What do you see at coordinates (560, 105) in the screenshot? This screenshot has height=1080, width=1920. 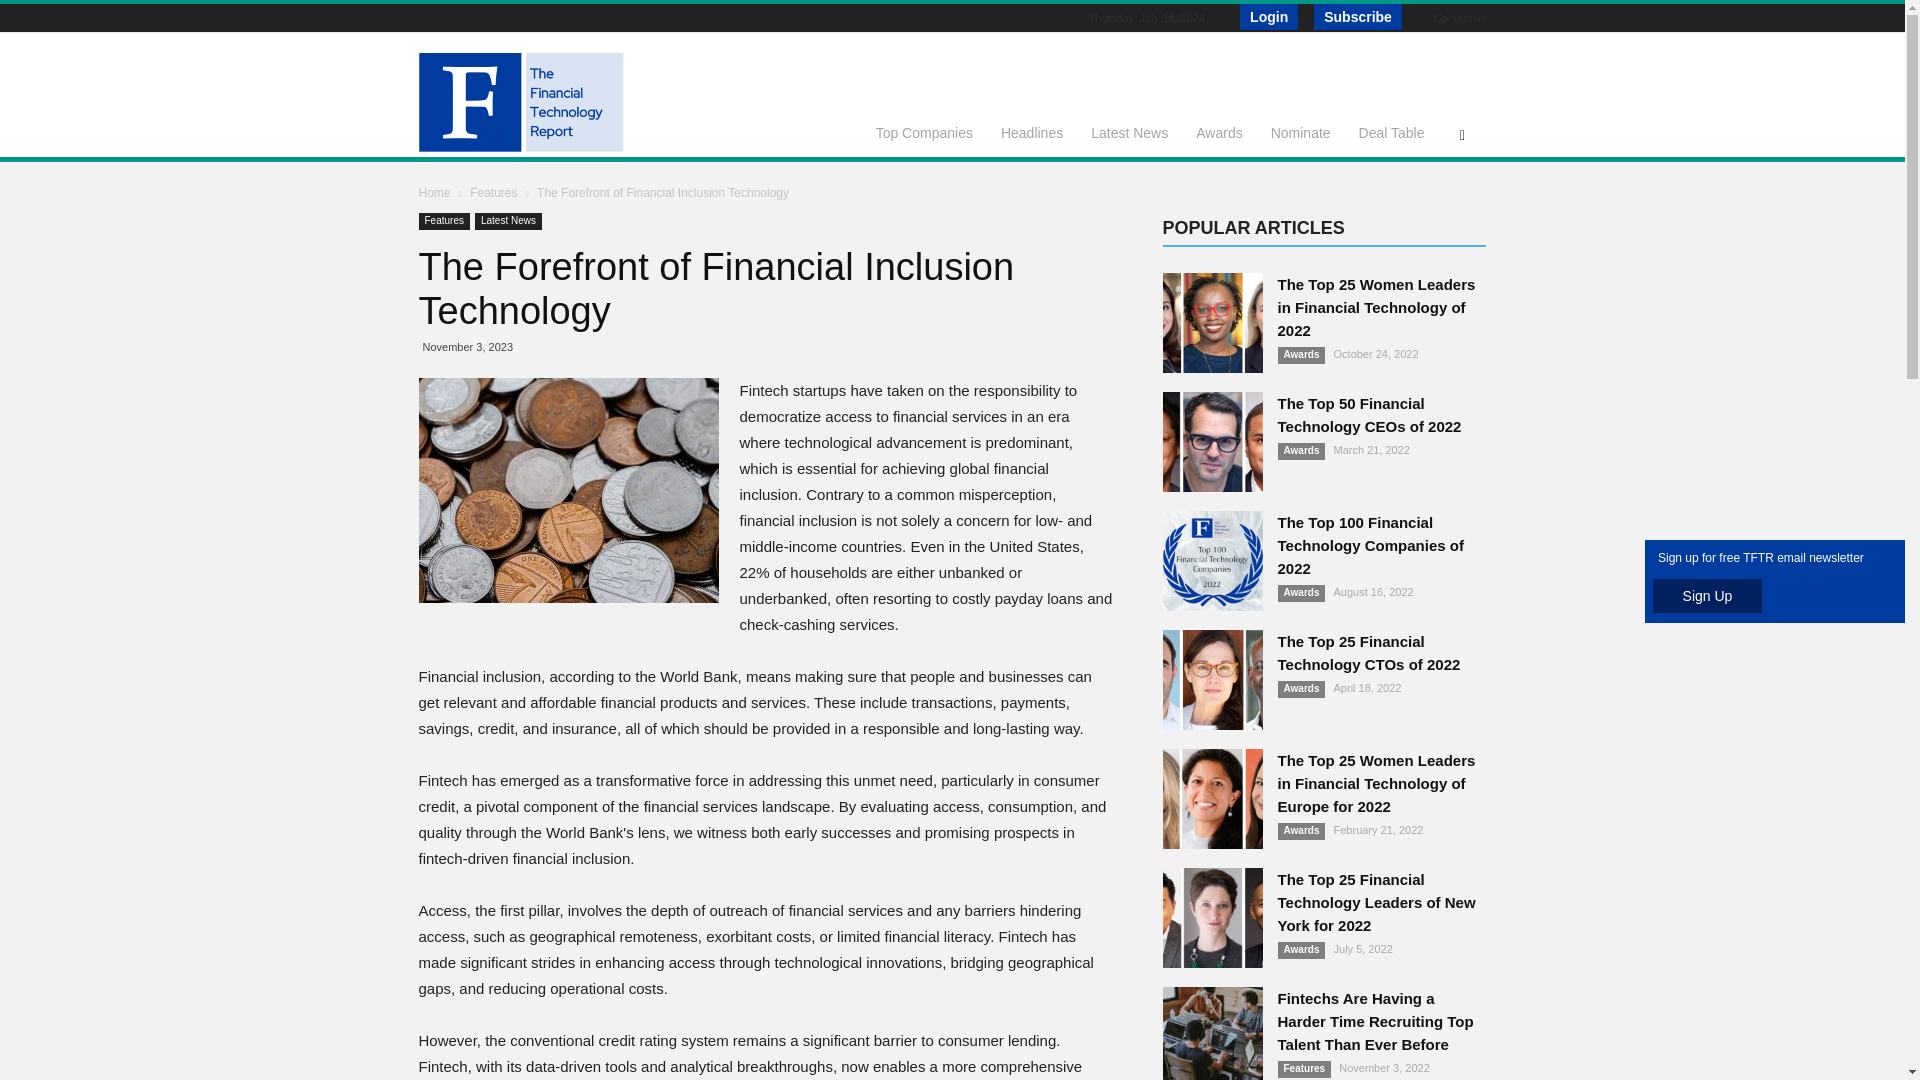 I see `The Financial Technology Report.` at bounding box center [560, 105].